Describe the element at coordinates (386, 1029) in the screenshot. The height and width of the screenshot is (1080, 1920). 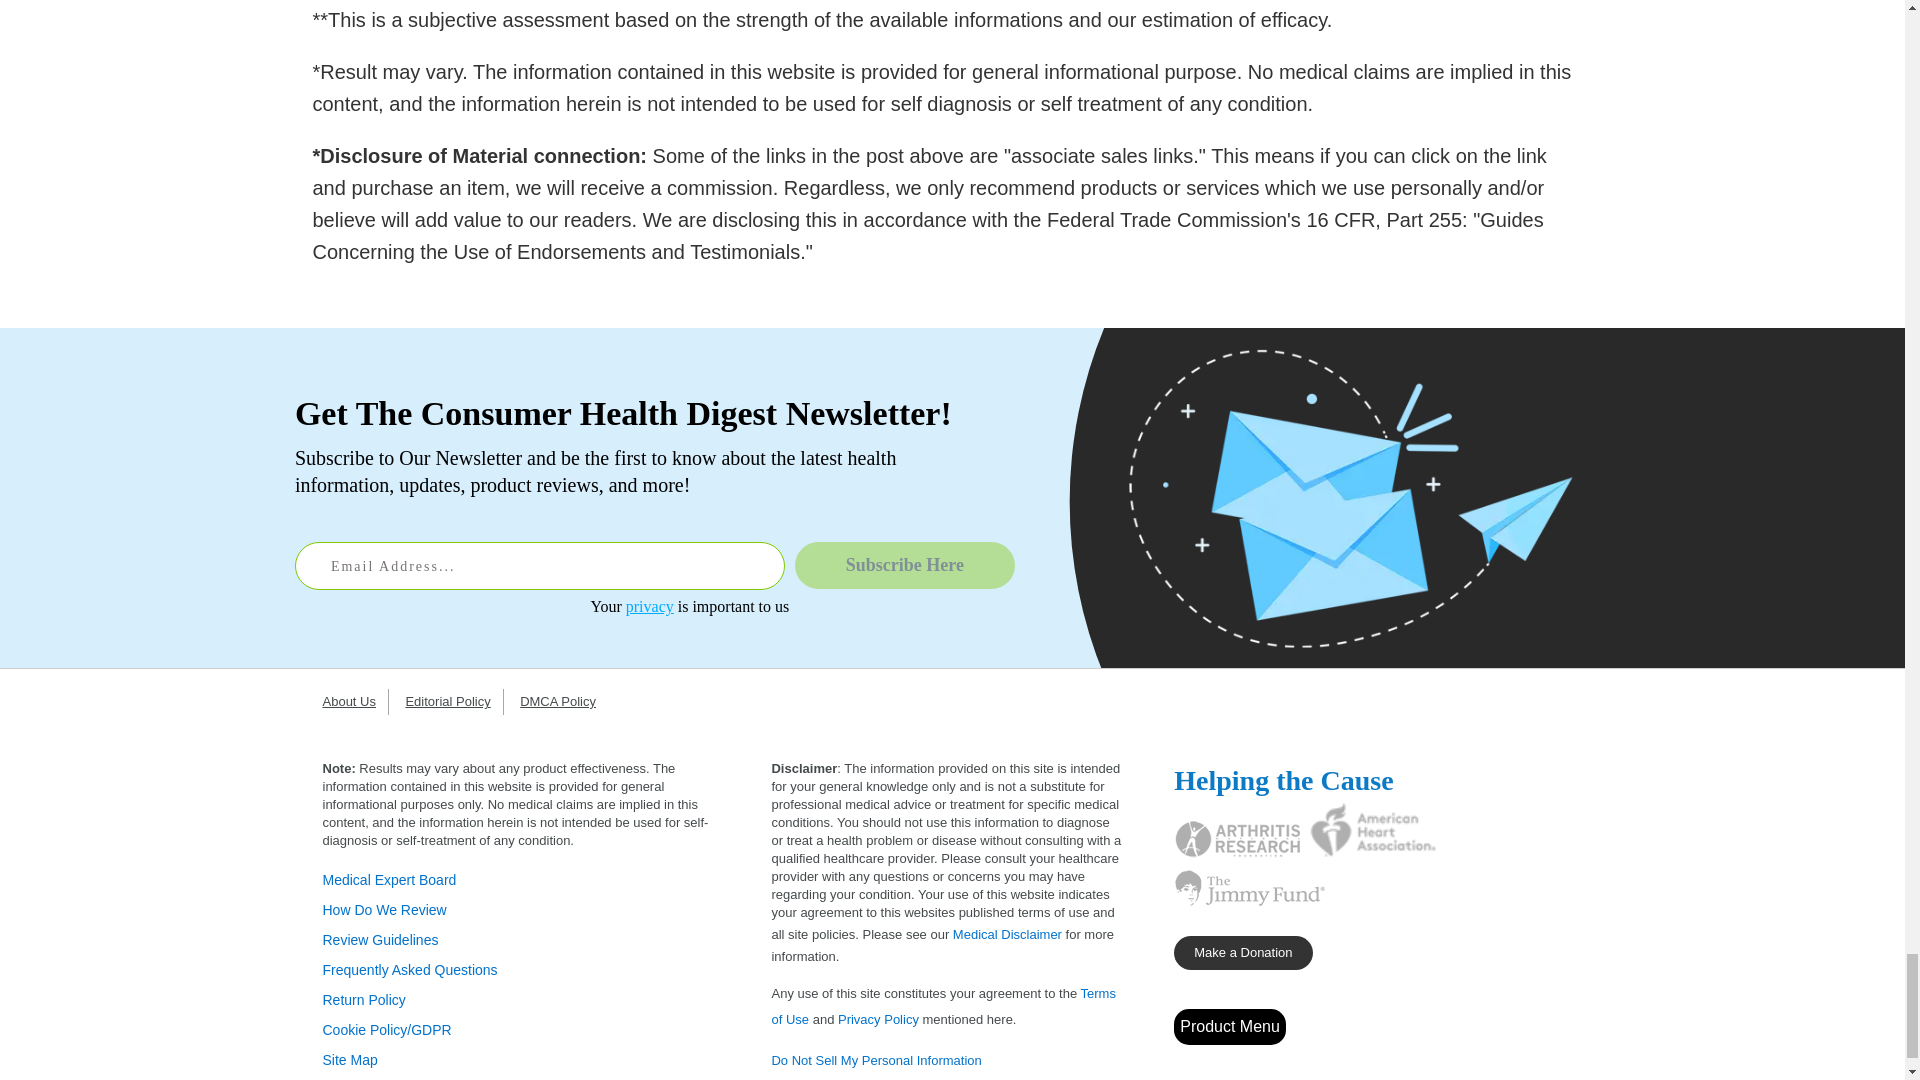
I see `cookie policy` at that location.